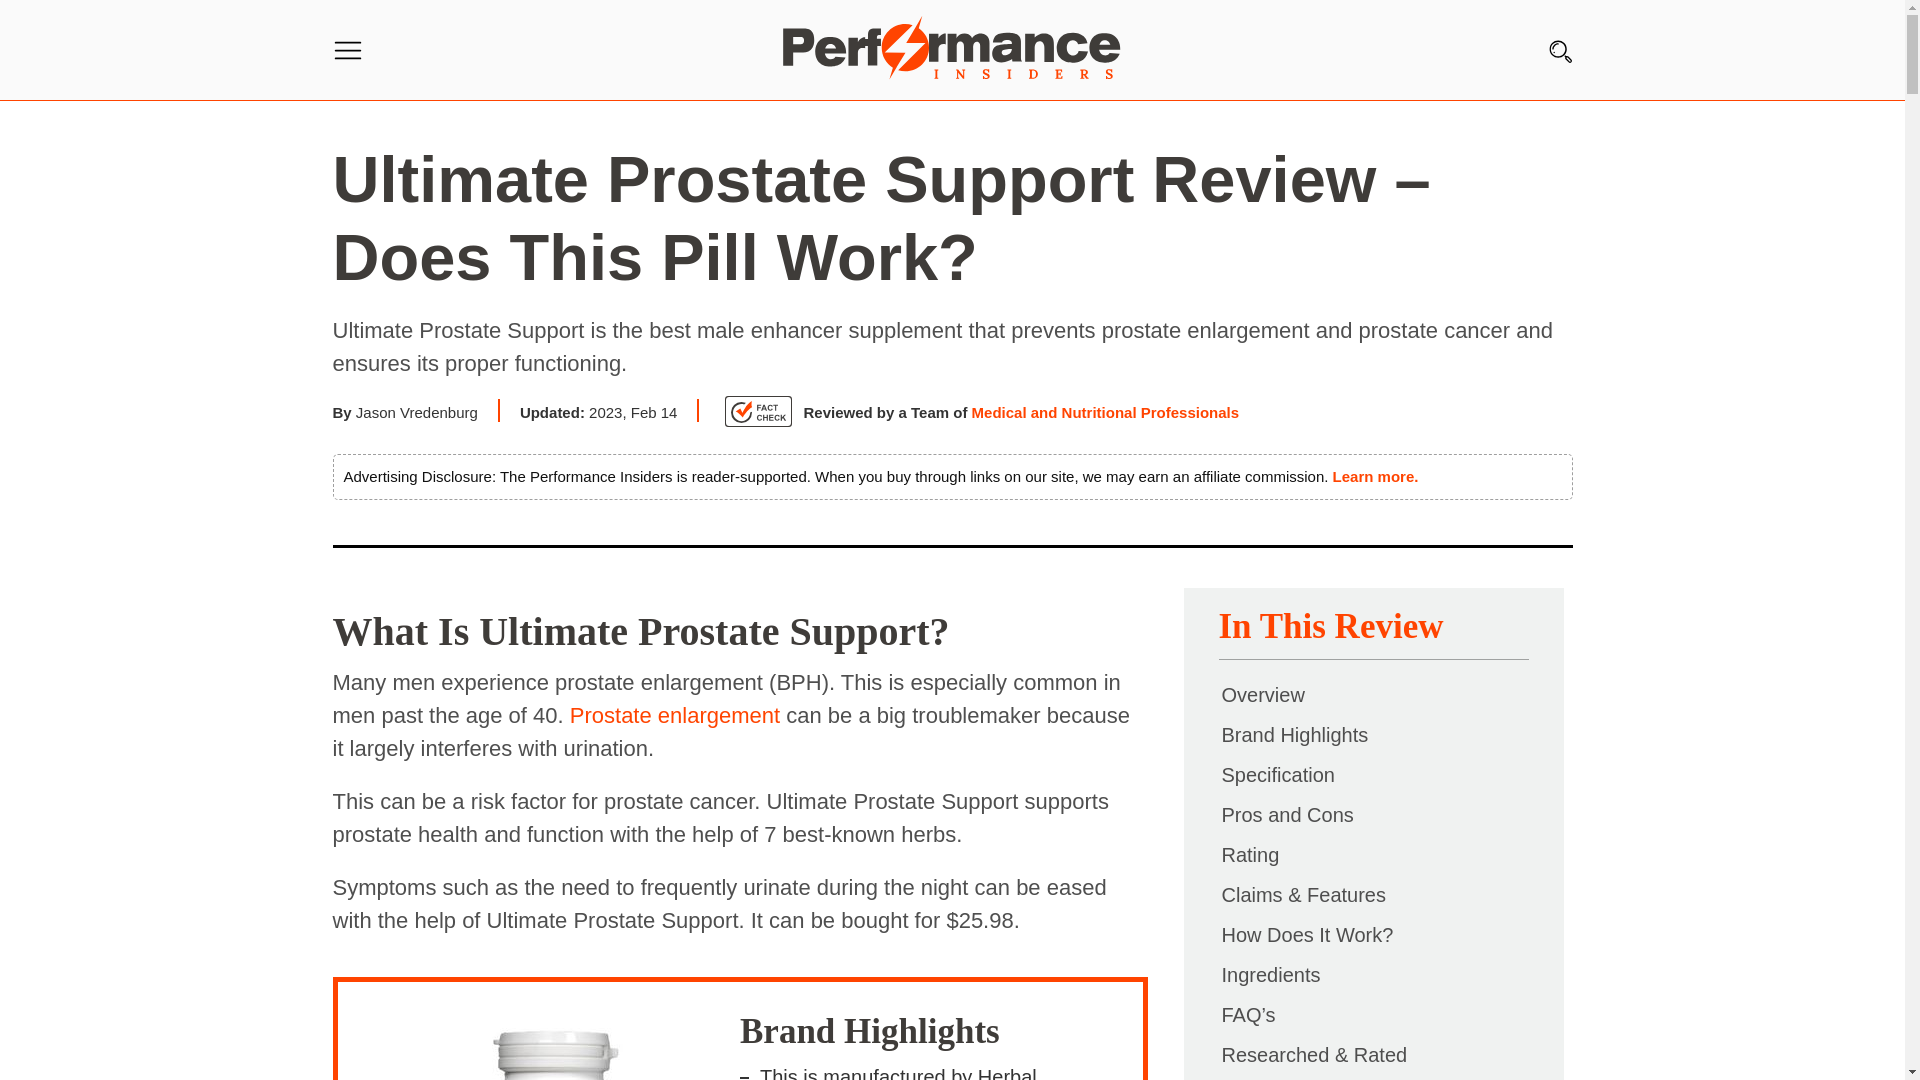 This screenshot has width=1920, height=1080. Describe the element at coordinates (1276, 774) in the screenshot. I see `Specification` at that location.